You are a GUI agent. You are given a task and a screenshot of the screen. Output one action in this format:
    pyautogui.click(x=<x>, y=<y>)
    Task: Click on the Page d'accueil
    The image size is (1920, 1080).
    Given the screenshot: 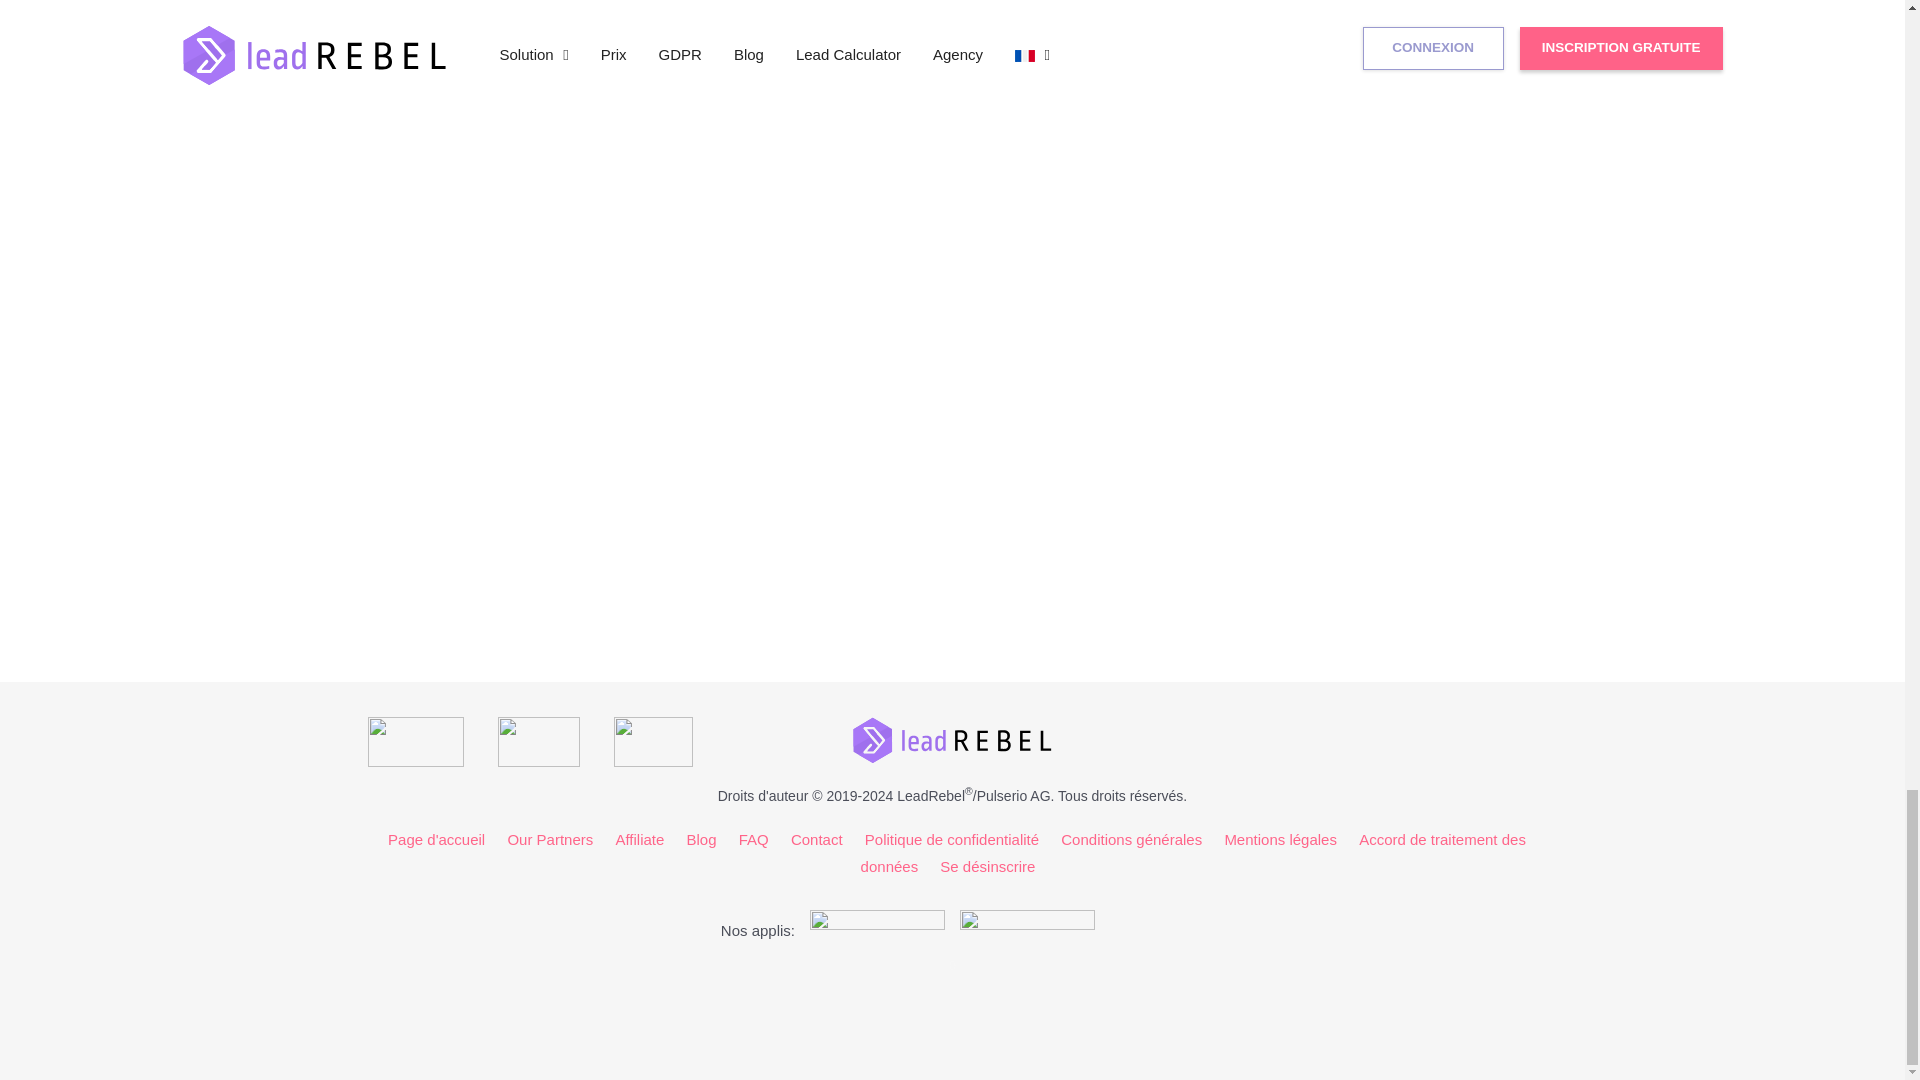 What is the action you would take?
    pyautogui.click(x=436, y=838)
    